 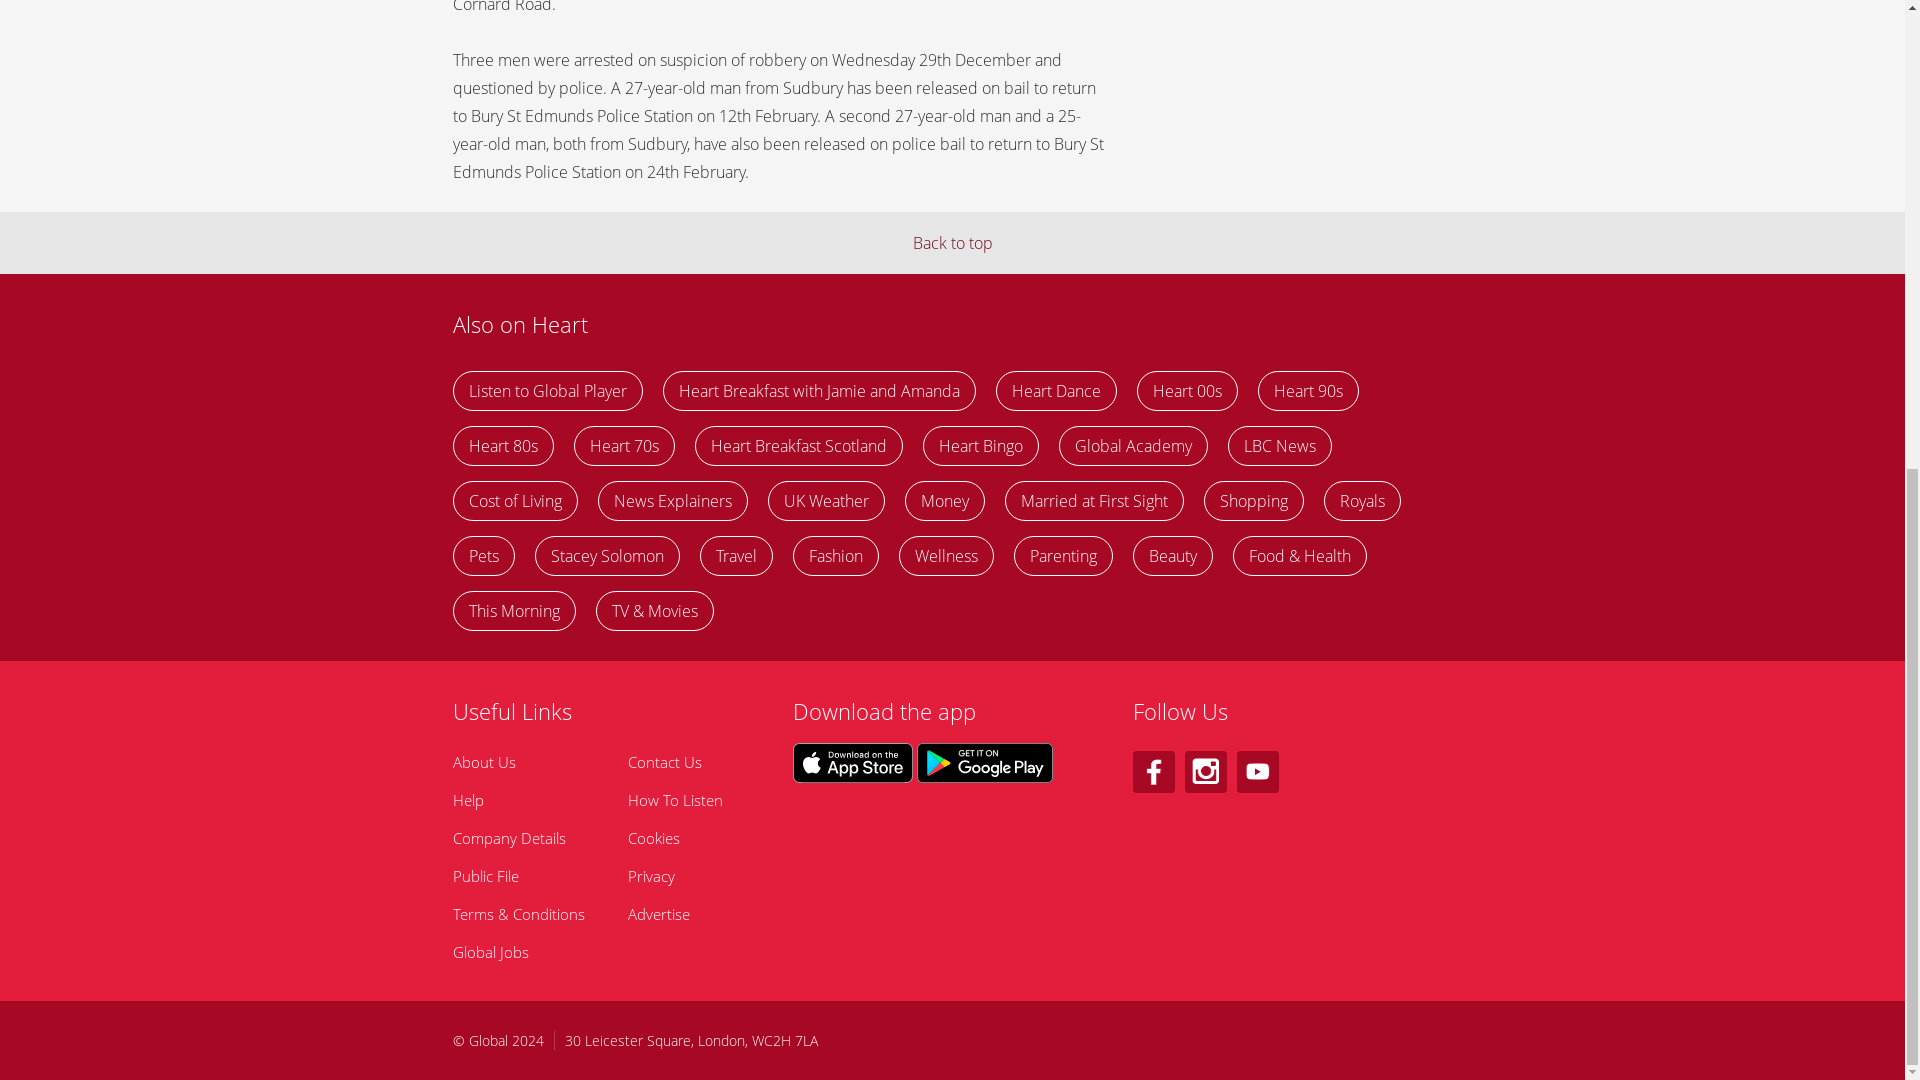 What do you see at coordinates (1257, 771) in the screenshot?
I see `Follow Heart on Youtube` at bounding box center [1257, 771].